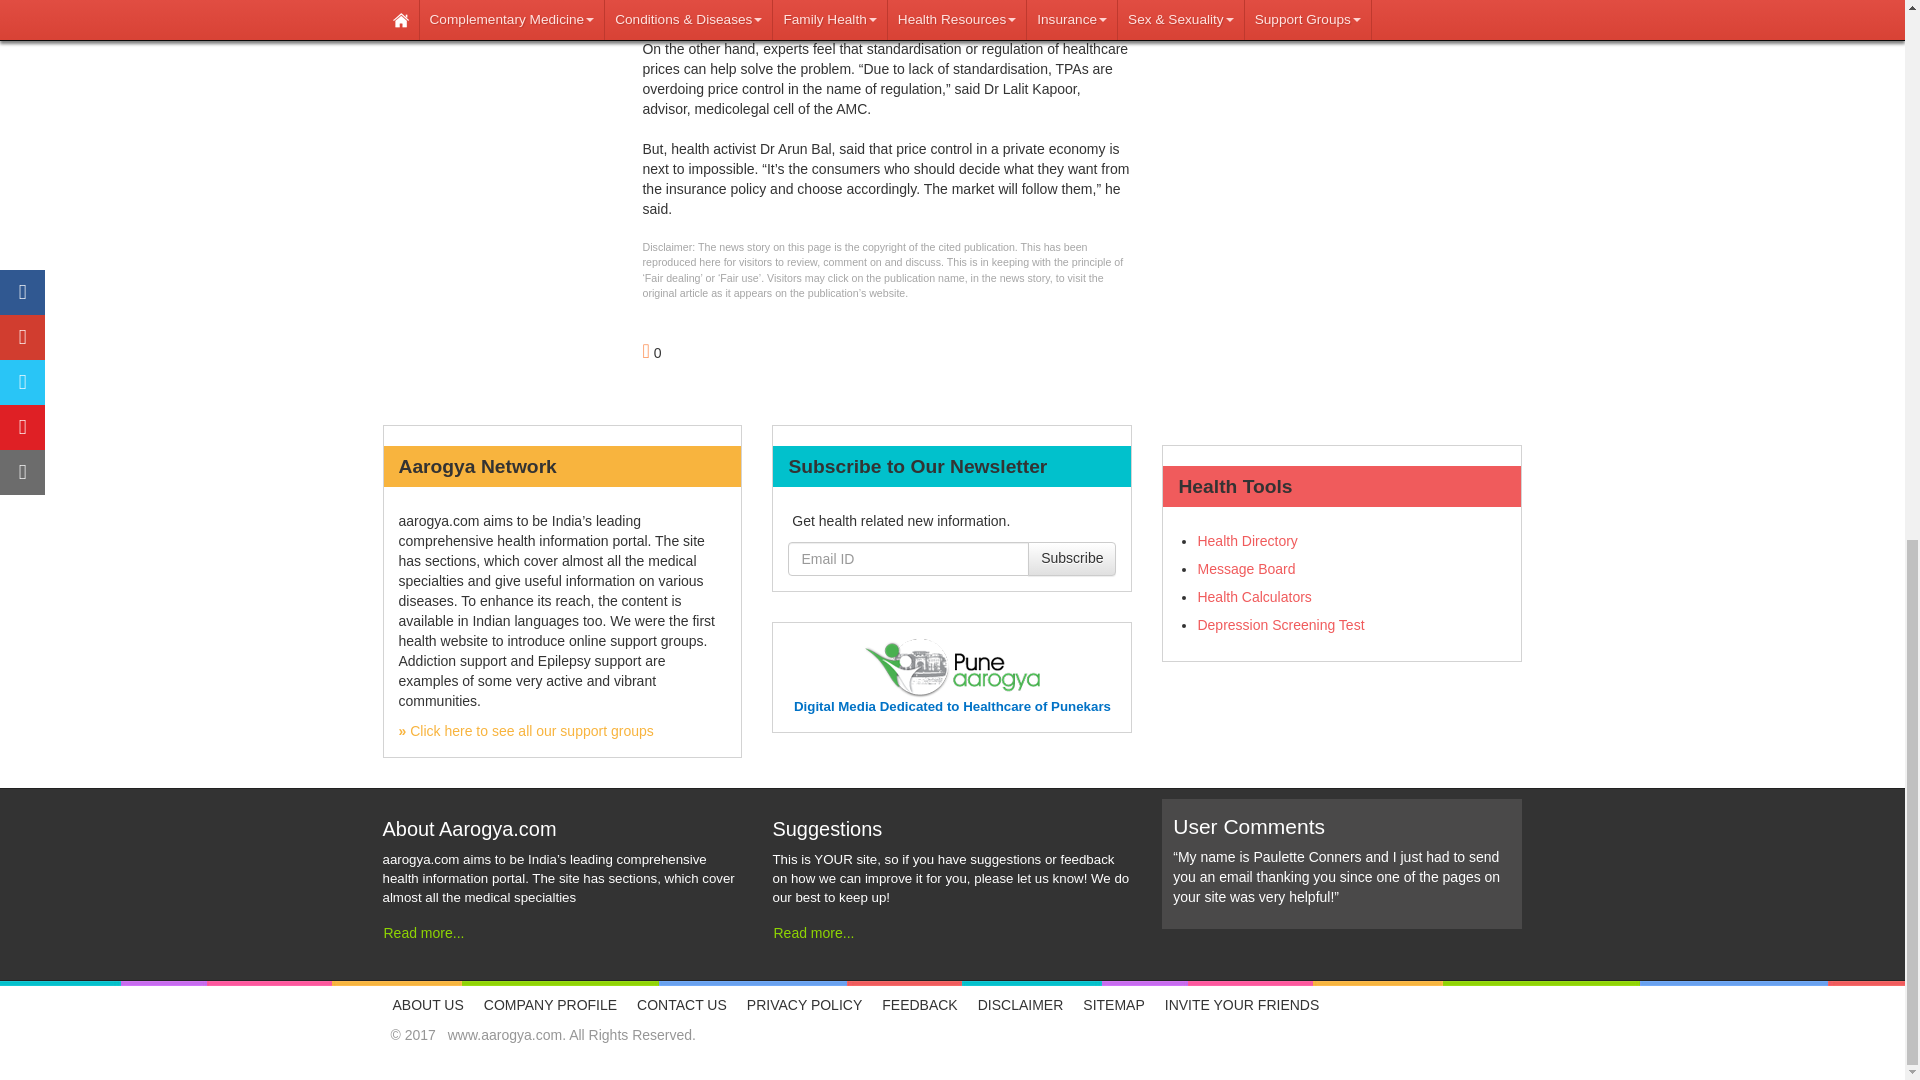 This screenshot has height=1080, width=1920. I want to click on Aarogya Network, so click(524, 730).